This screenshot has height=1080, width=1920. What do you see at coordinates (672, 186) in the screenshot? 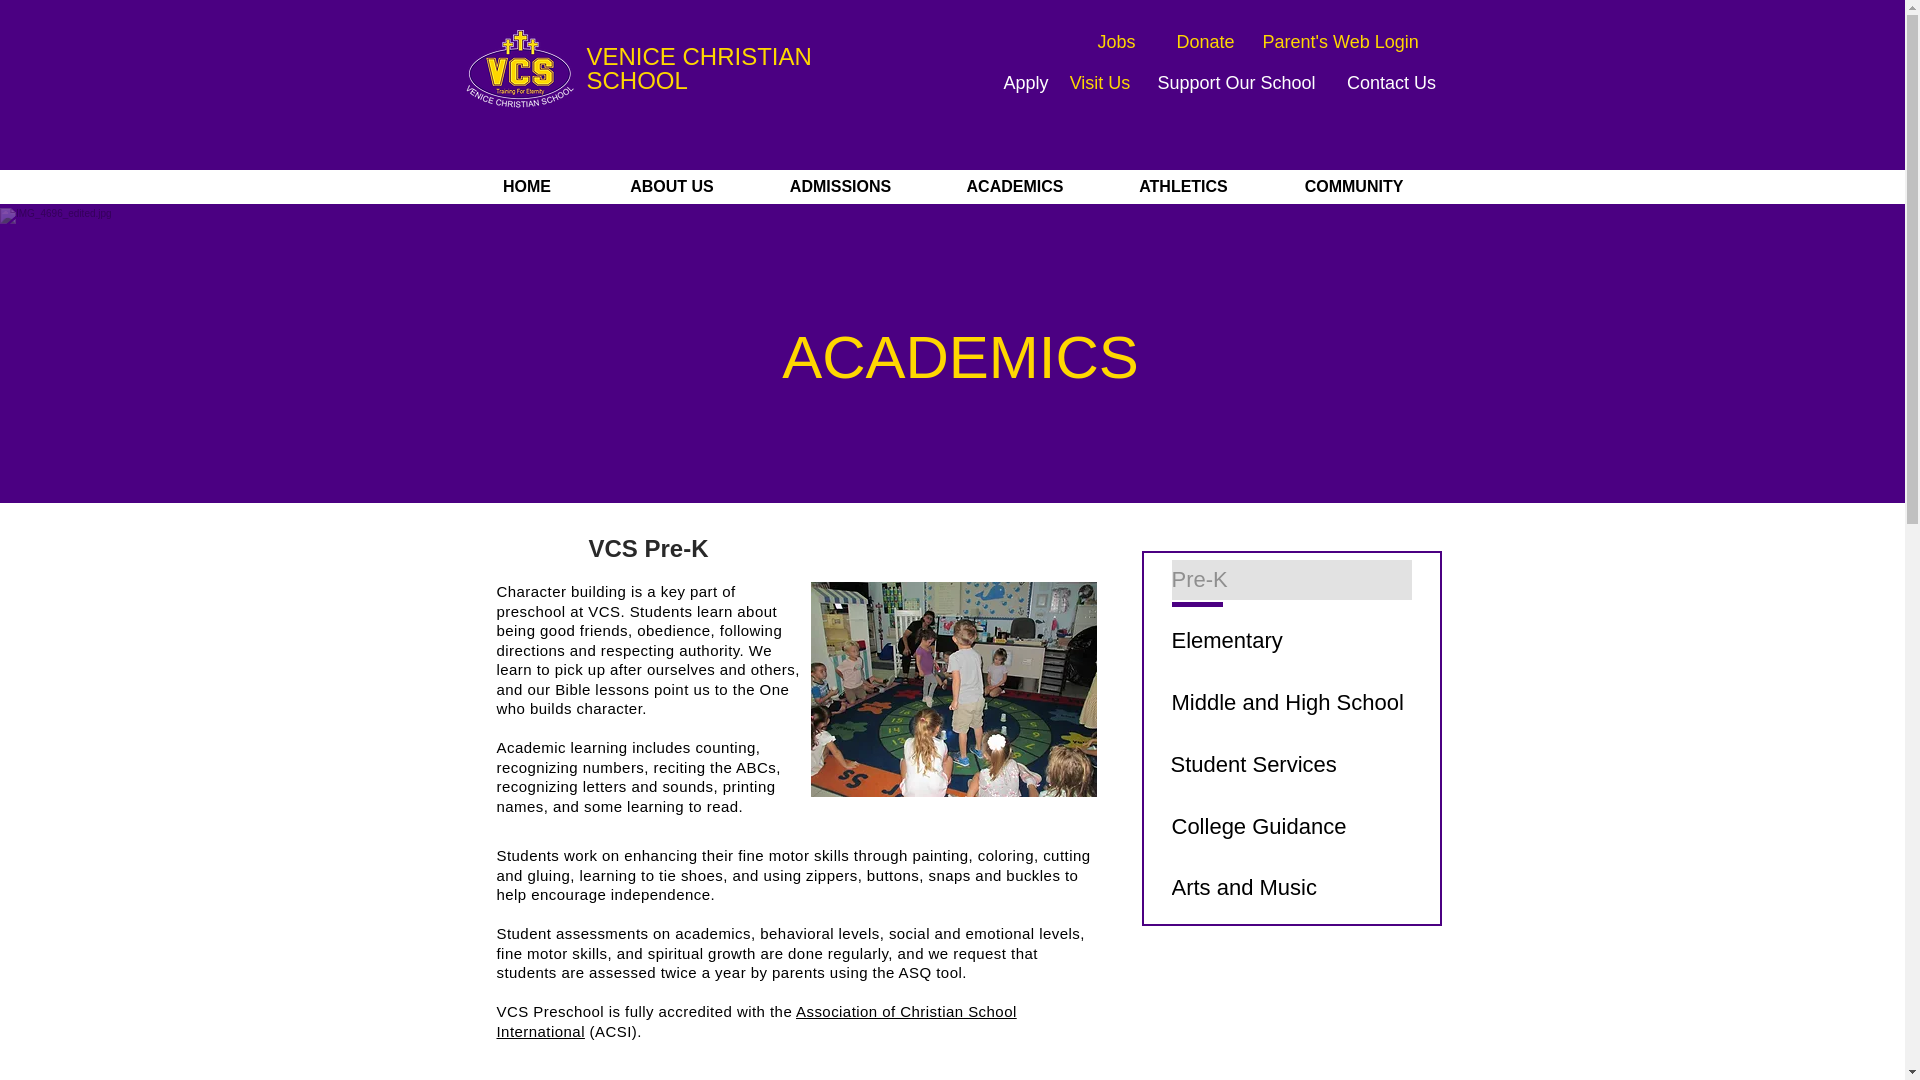
I see `ABOUT US` at bounding box center [672, 186].